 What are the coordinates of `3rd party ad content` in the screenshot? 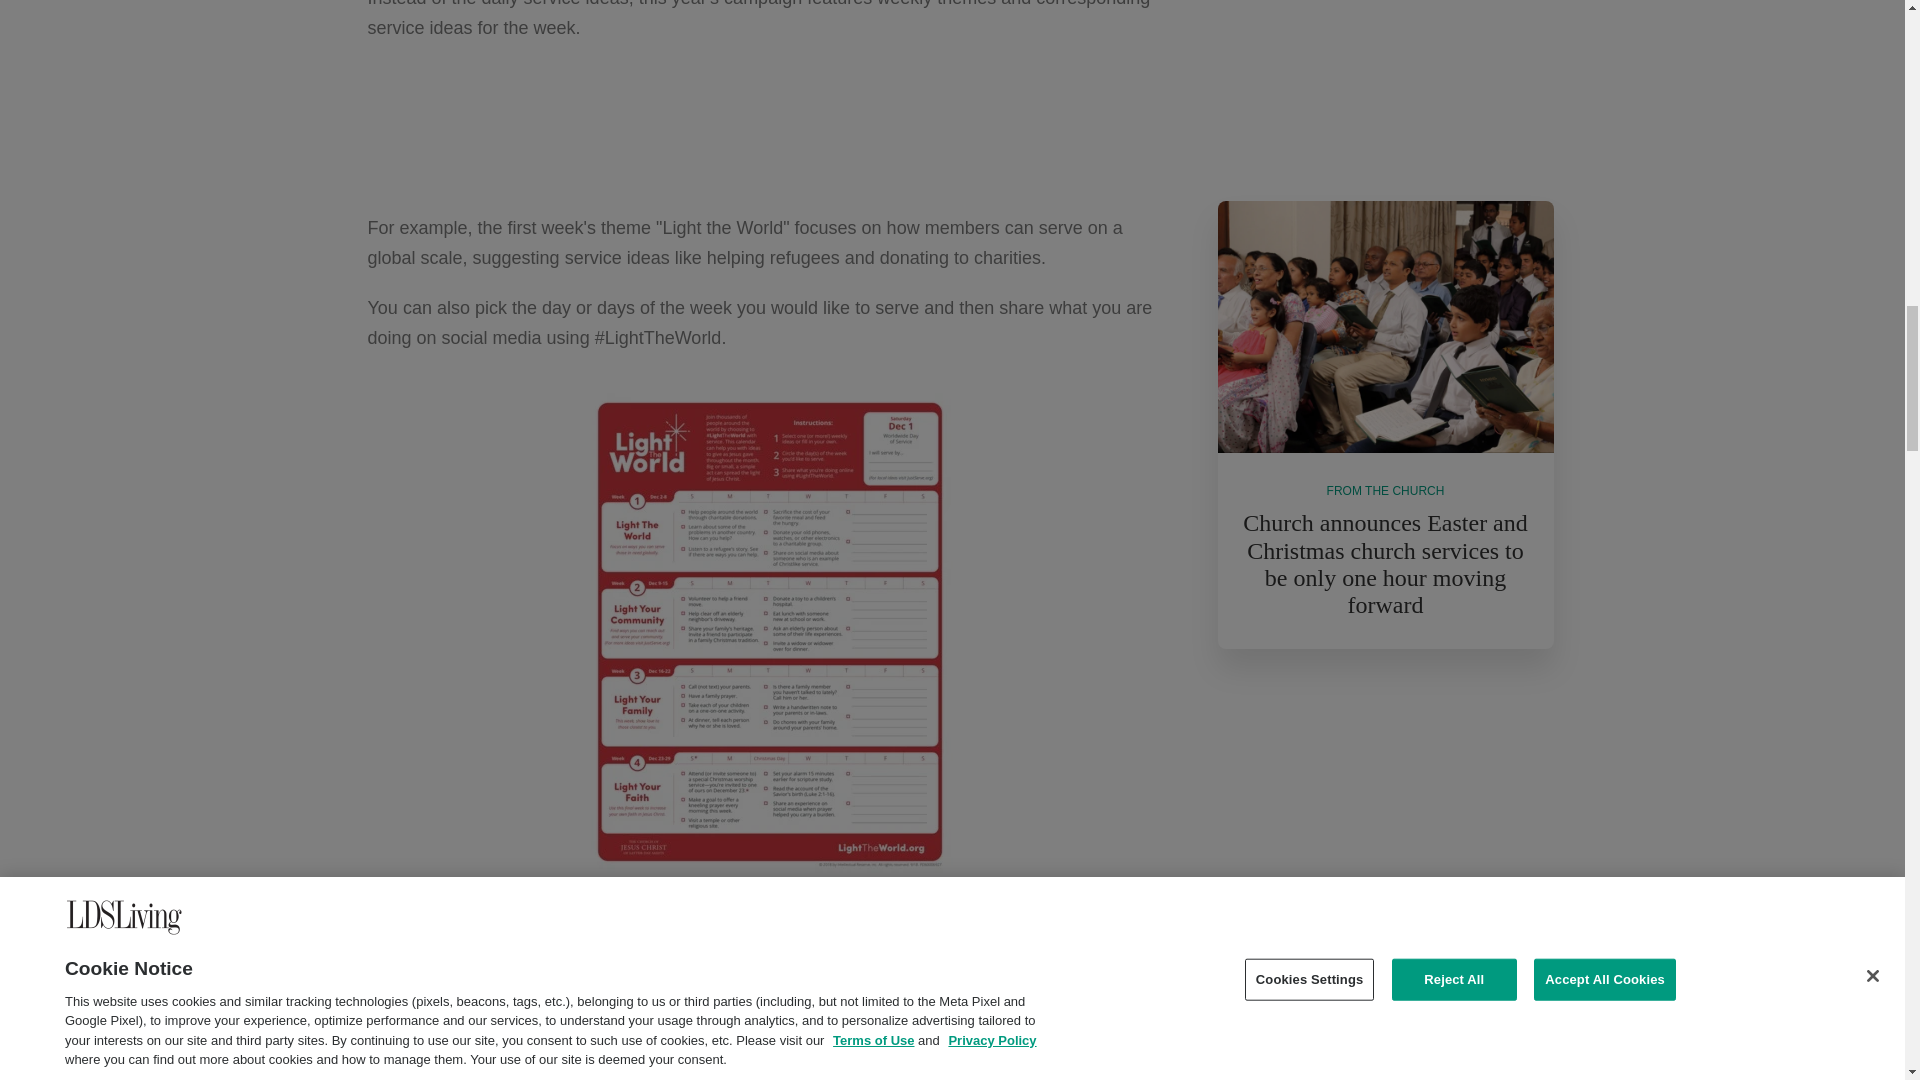 It's located at (1385, 828).